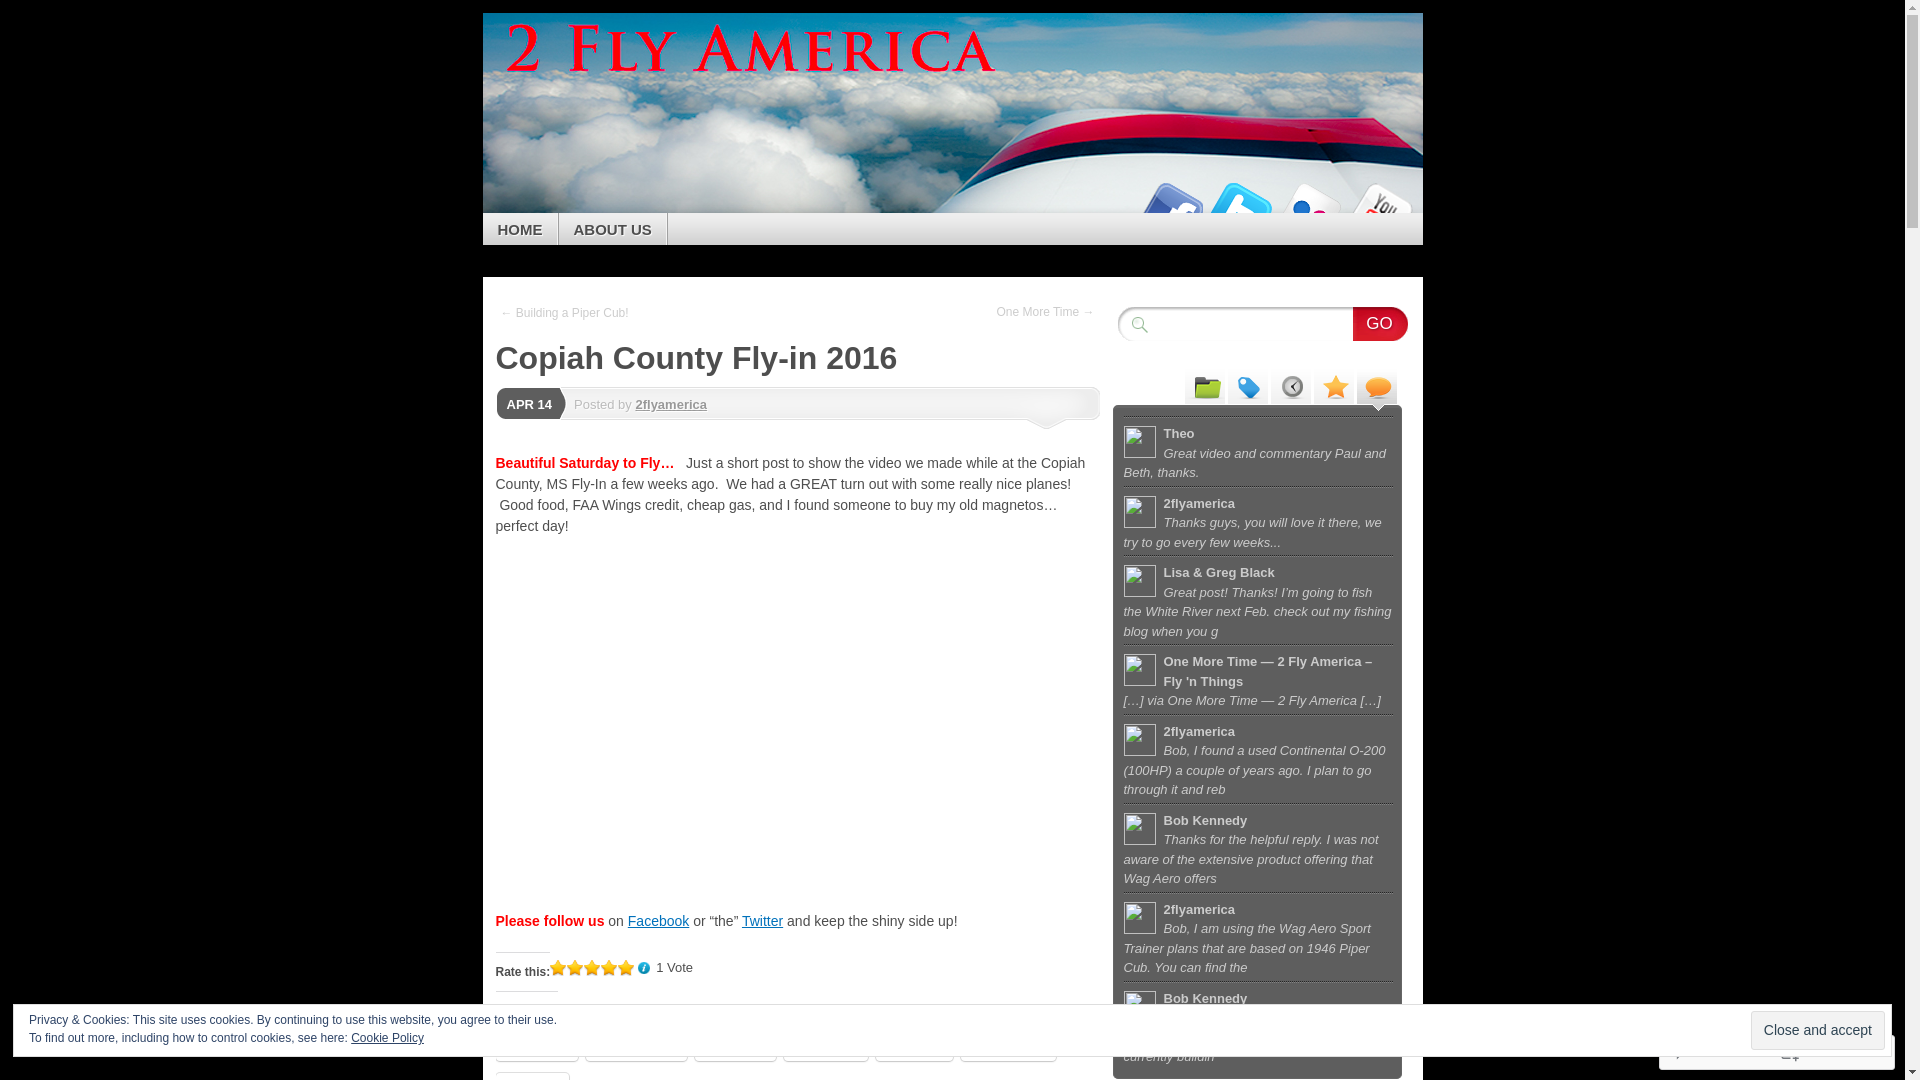 The height and width of the screenshot is (1080, 1920). I want to click on Twitter, so click(1240, 206).